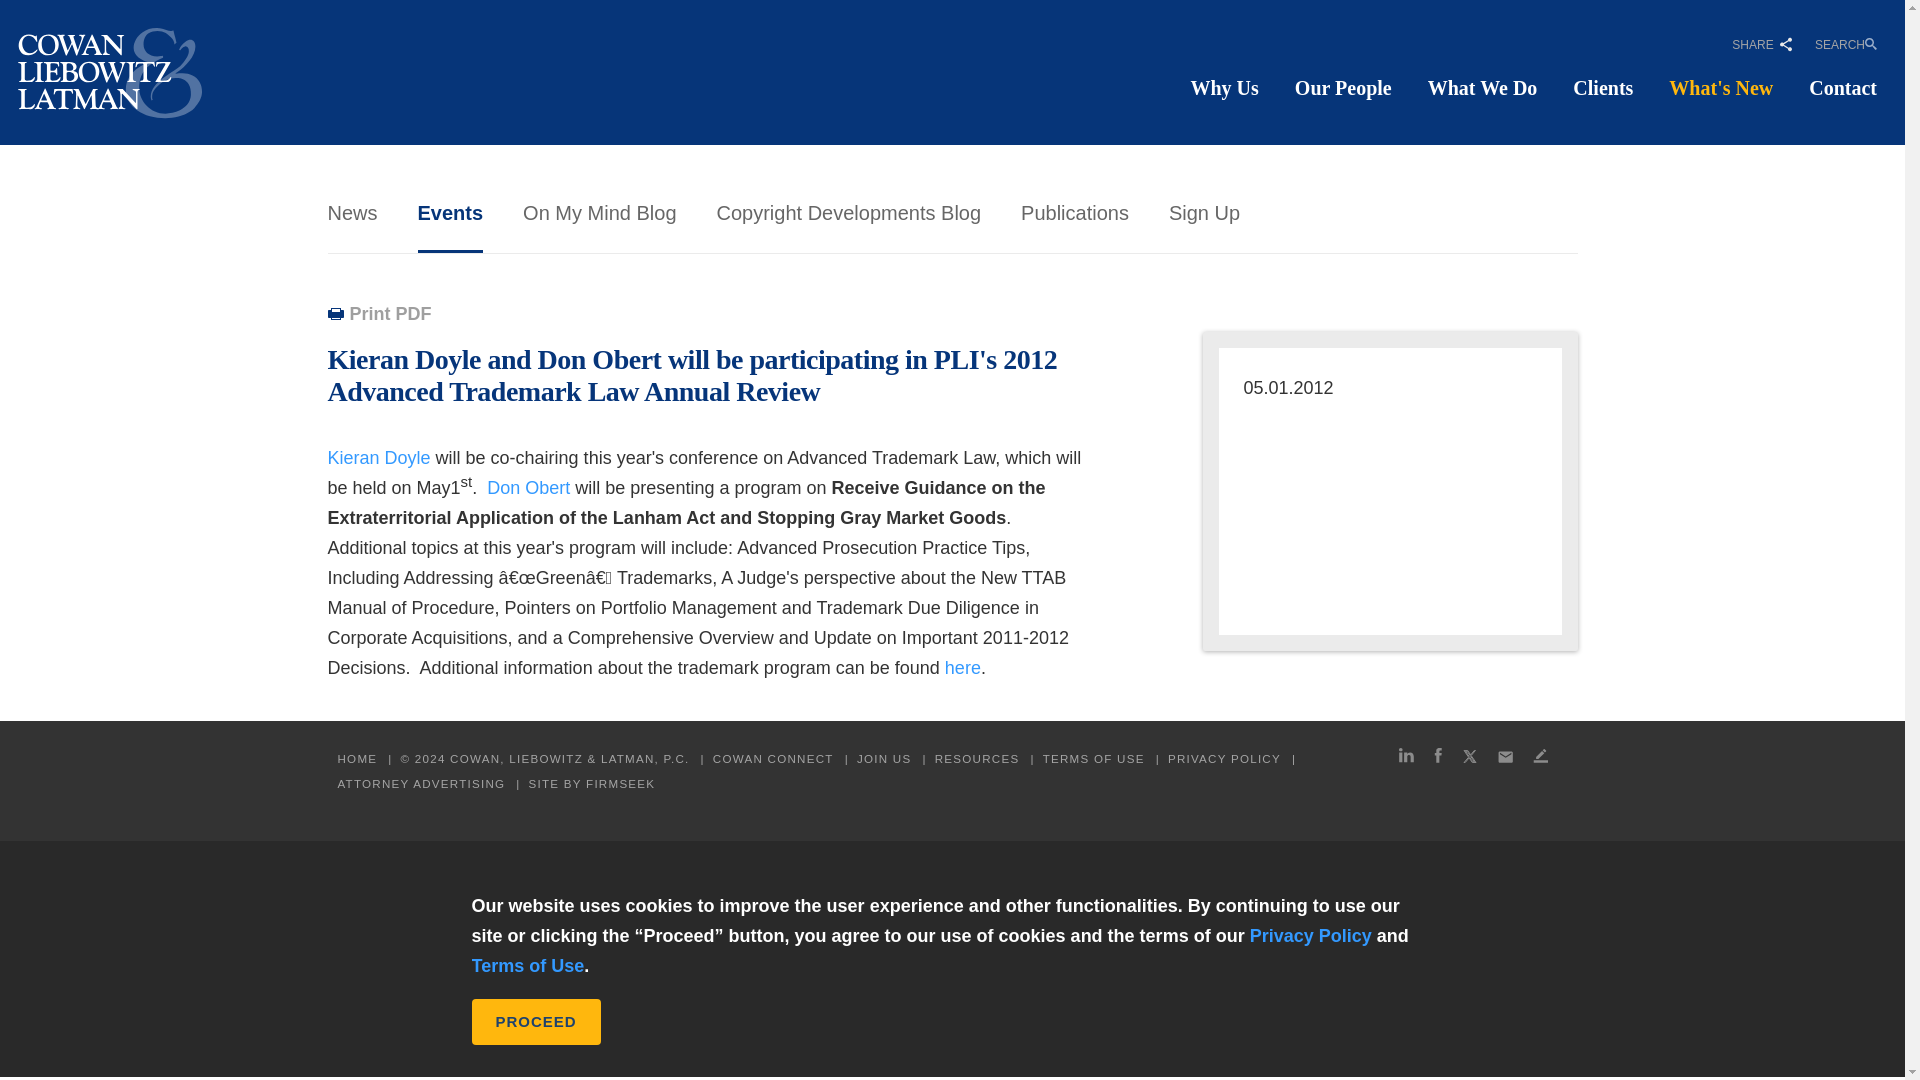 The height and width of the screenshot is (1080, 1920). I want to click on Sign Up, so click(1204, 212).